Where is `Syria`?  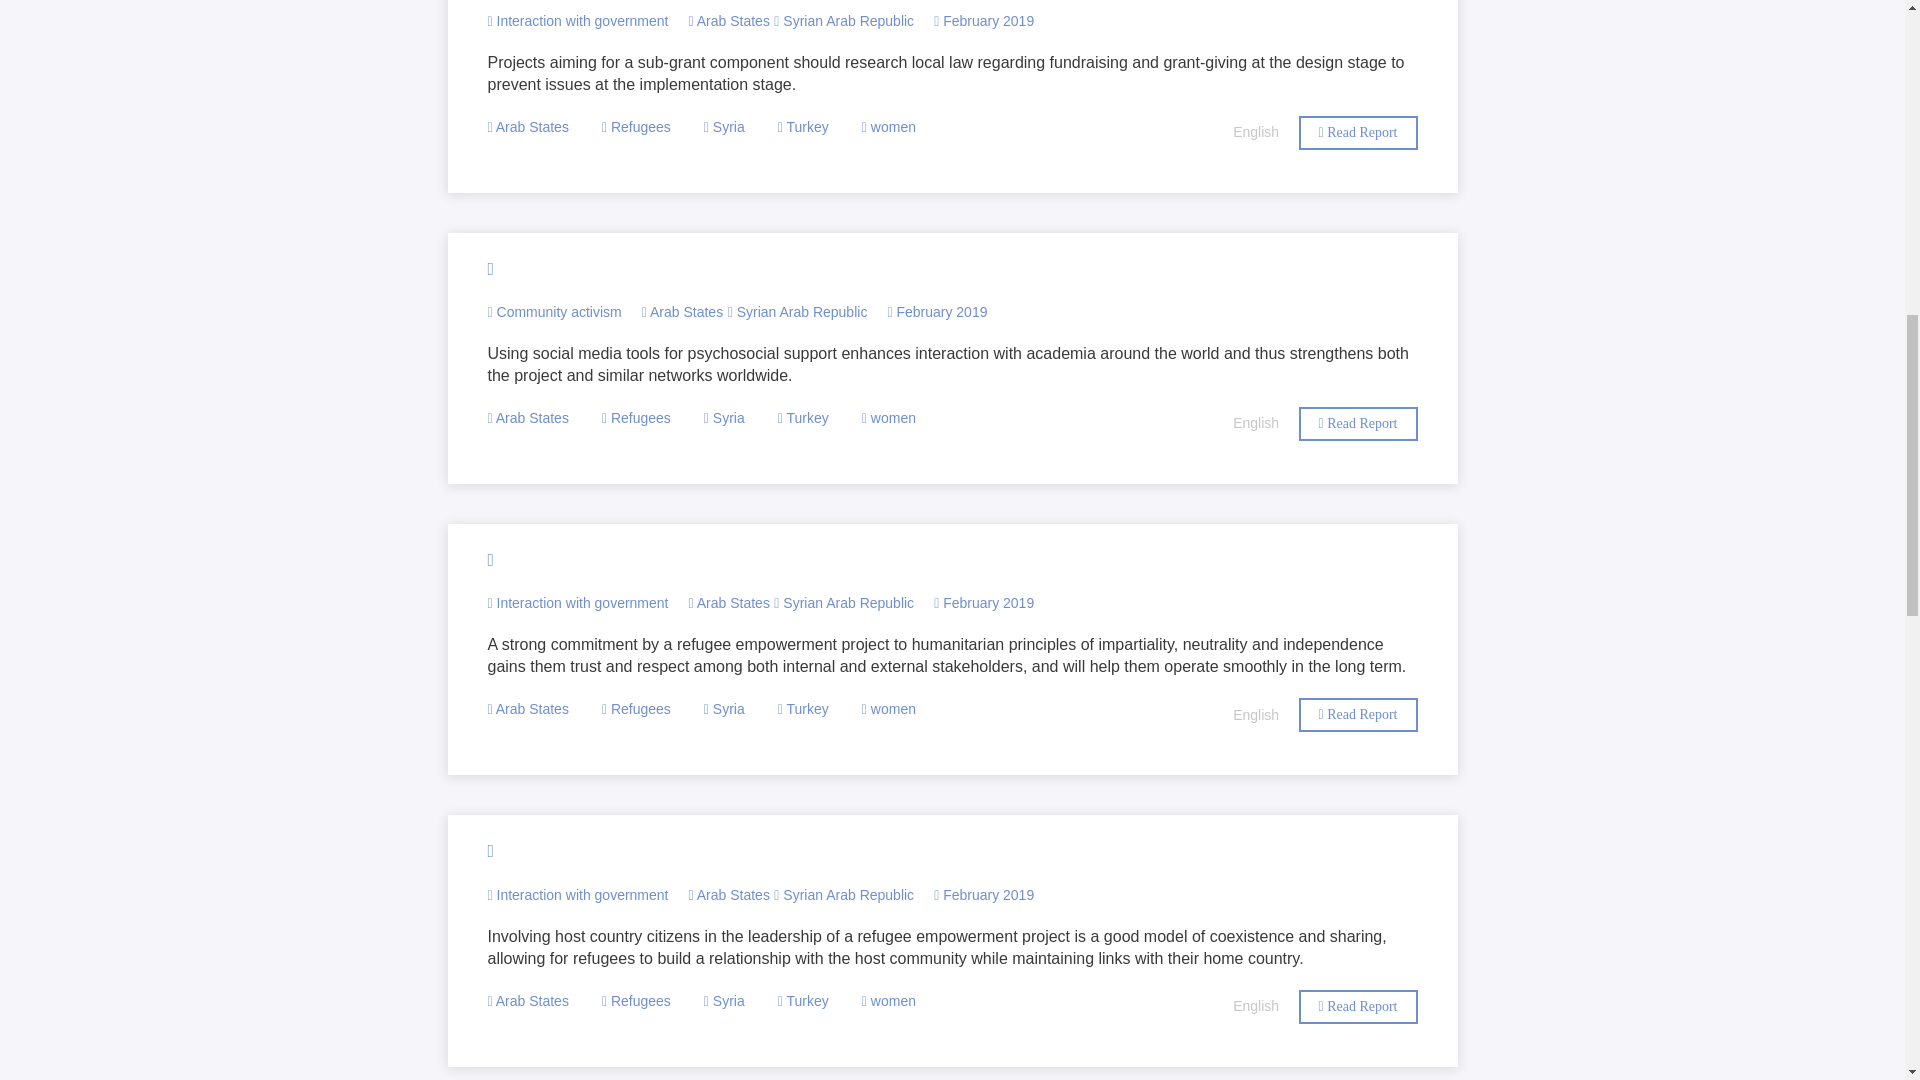 Syria is located at coordinates (724, 126).